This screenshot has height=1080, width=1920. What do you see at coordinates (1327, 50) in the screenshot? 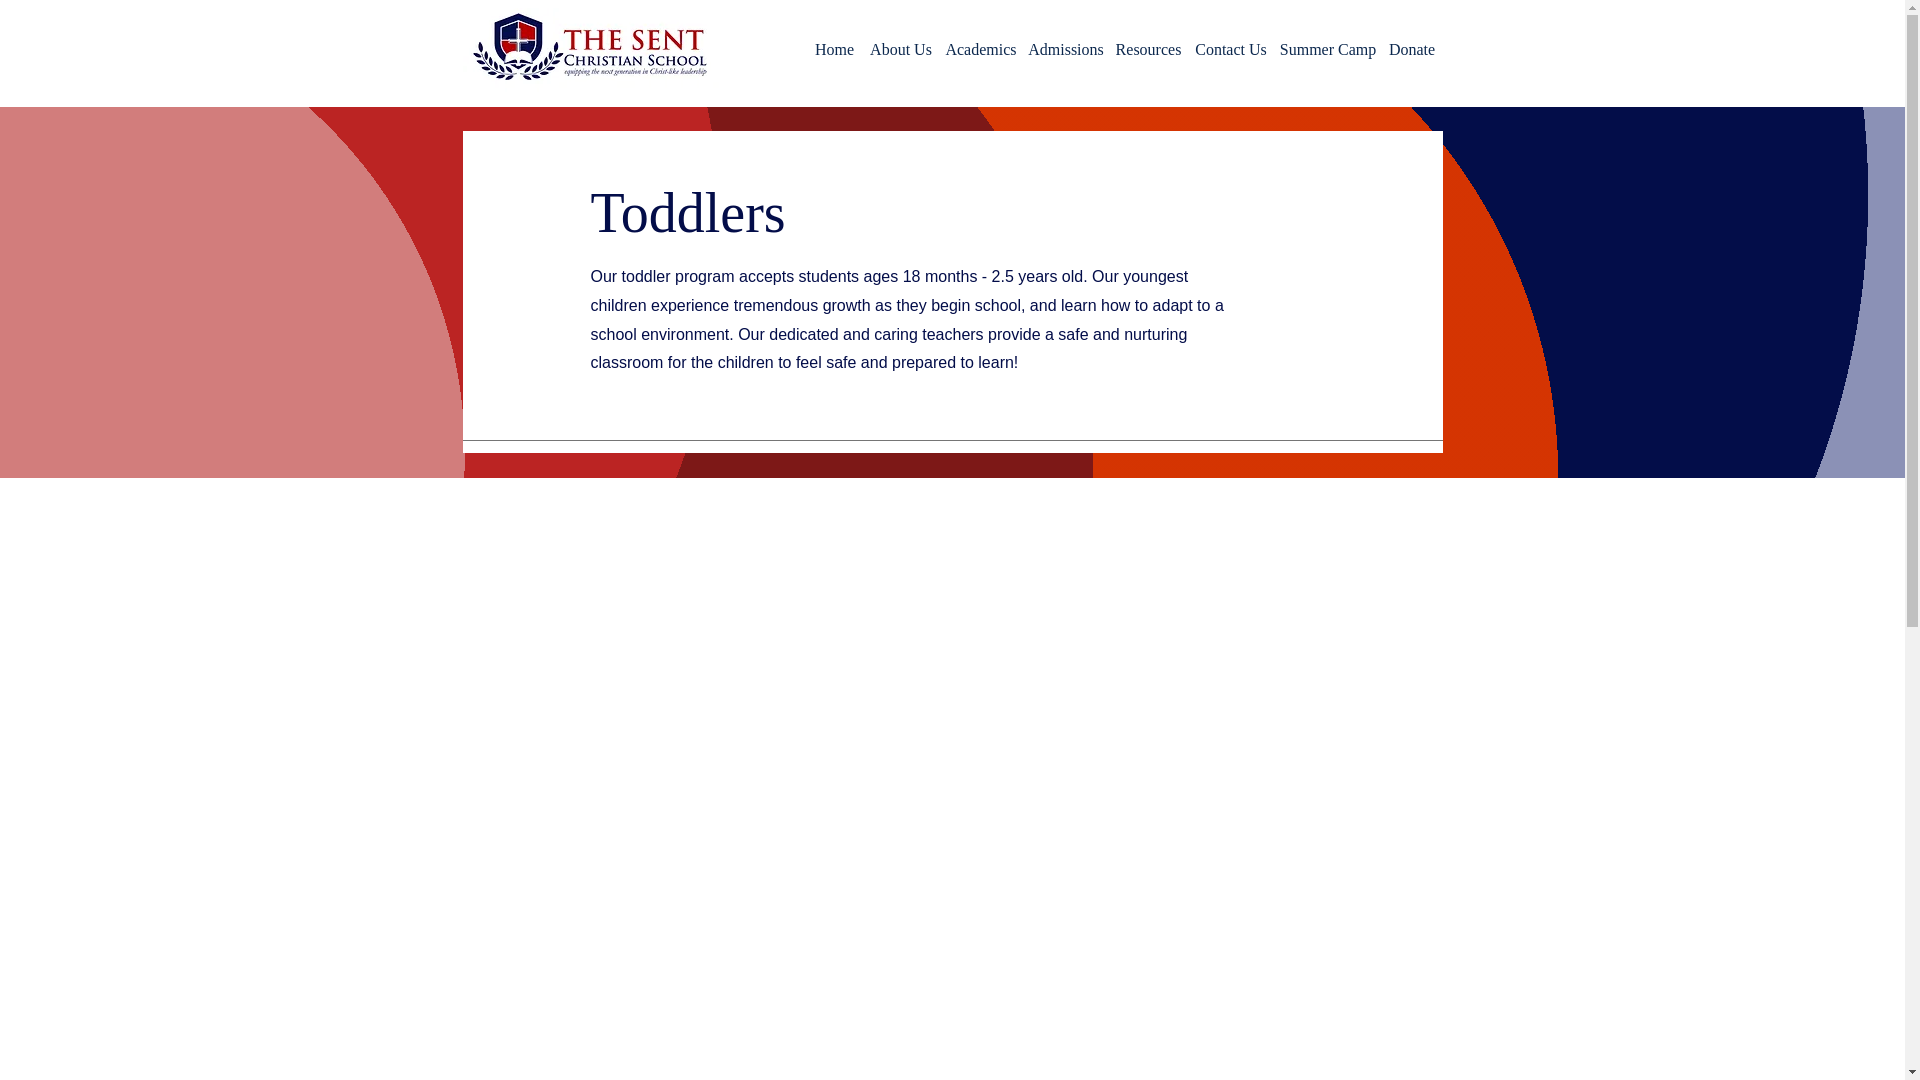
I see `Summer Camp` at bounding box center [1327, 50].